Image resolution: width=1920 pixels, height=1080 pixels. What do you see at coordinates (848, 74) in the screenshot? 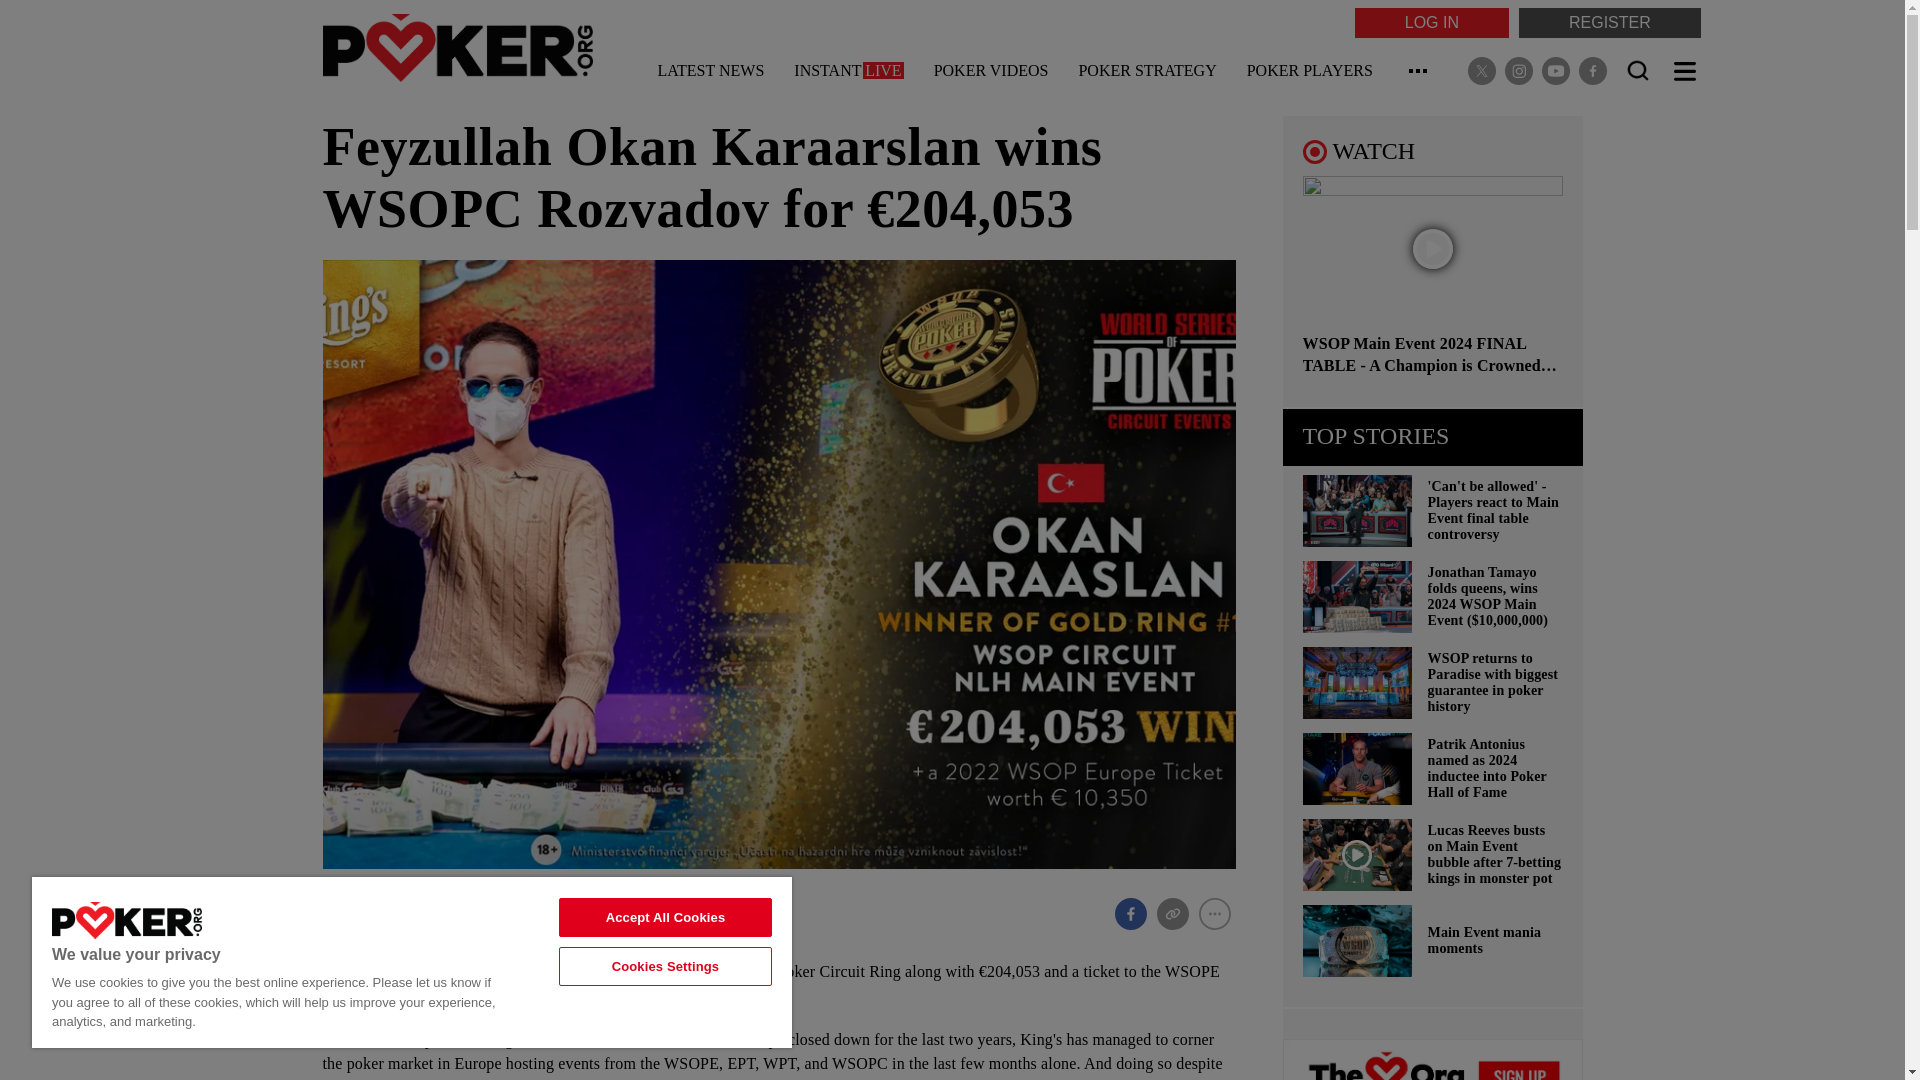
I see `INSTANT LIVE` at bounding box center [848, 74].